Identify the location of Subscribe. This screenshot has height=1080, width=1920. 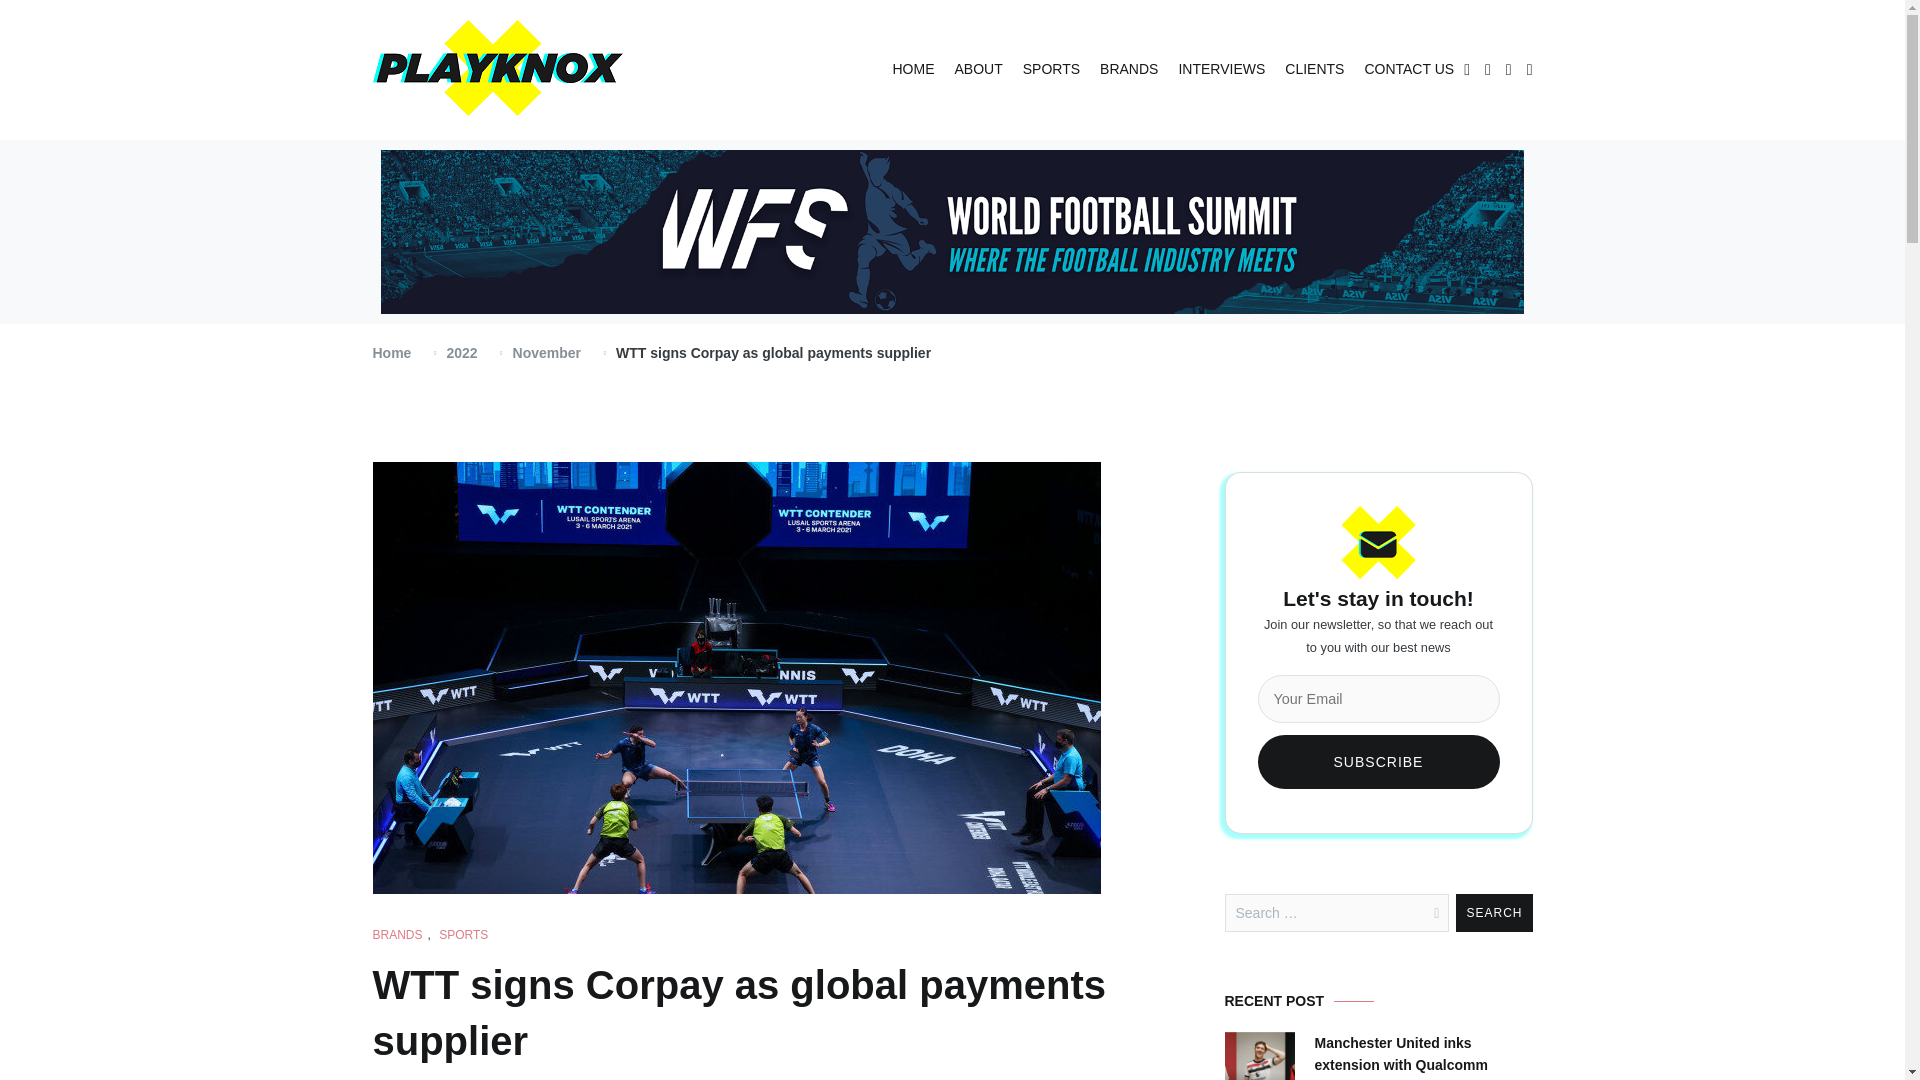
(1378, 762).